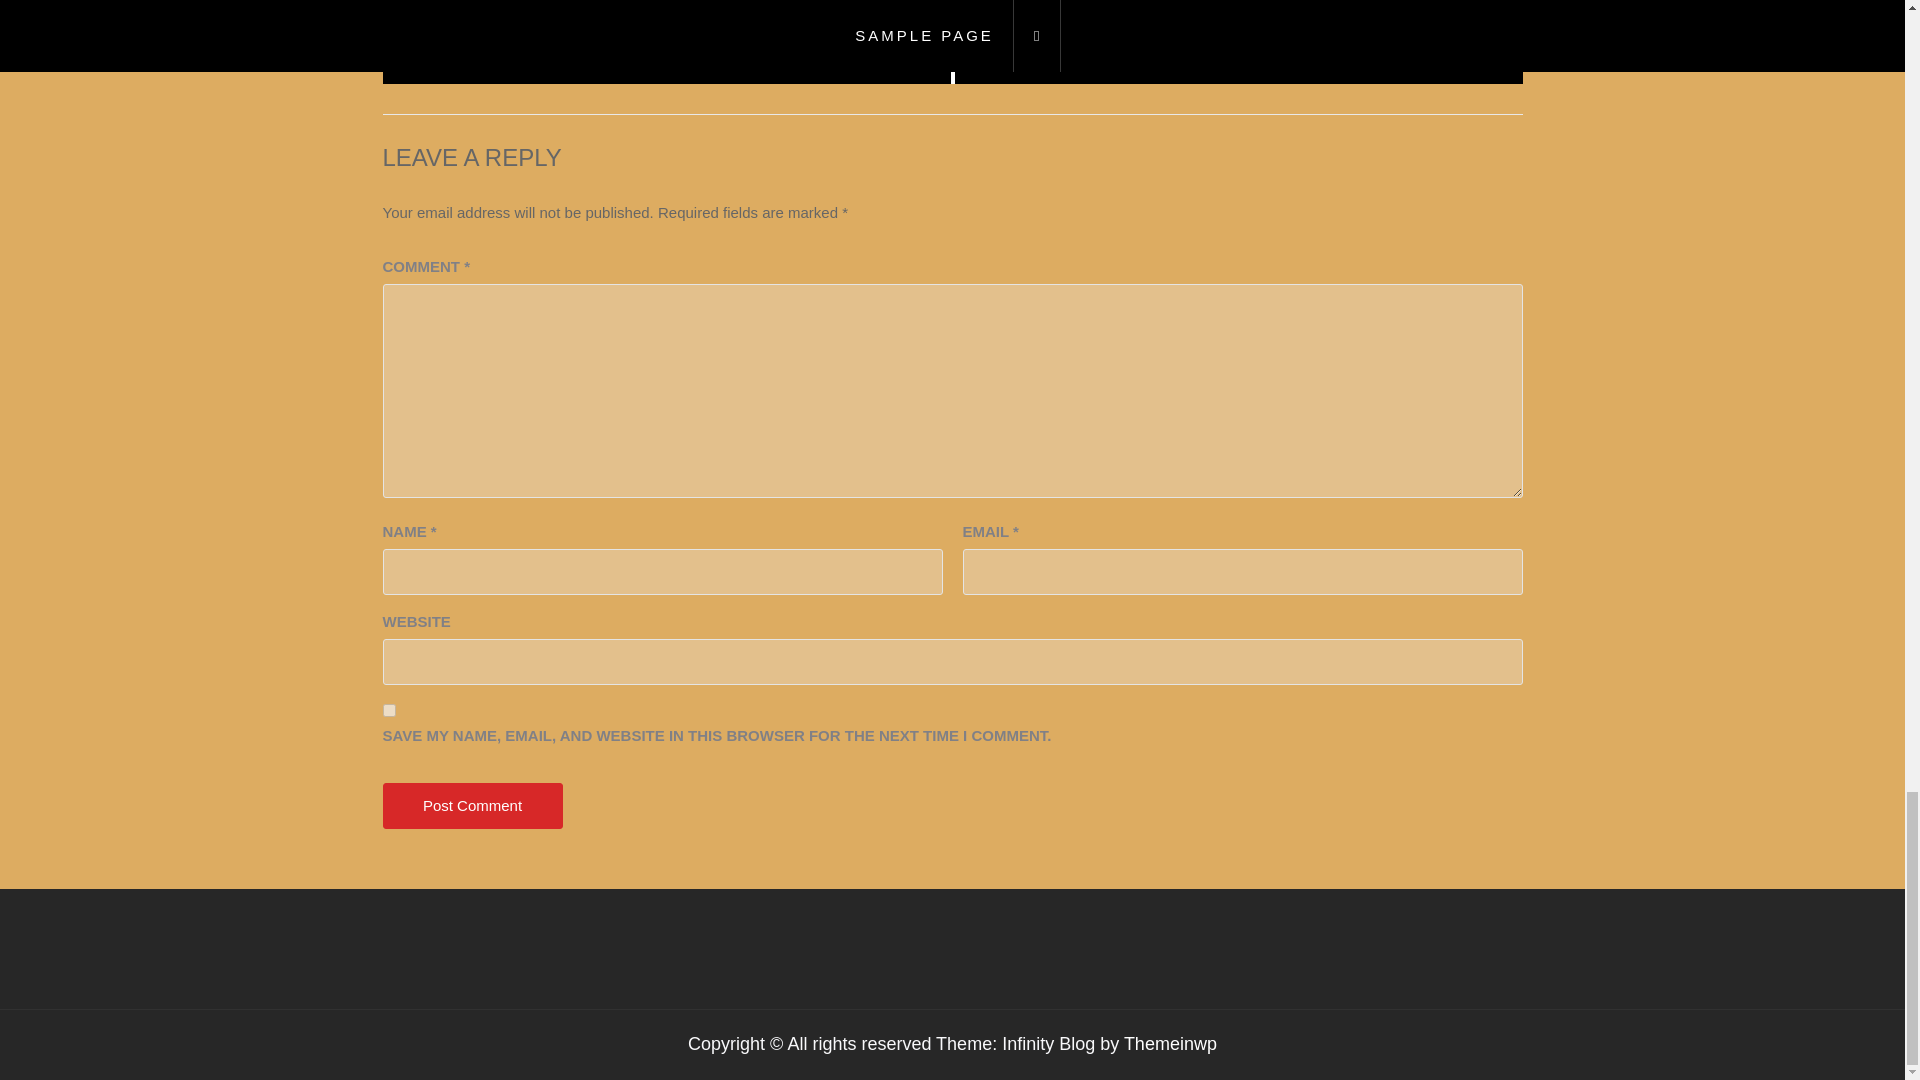  I want to click on BLOG, so click(388, 710).